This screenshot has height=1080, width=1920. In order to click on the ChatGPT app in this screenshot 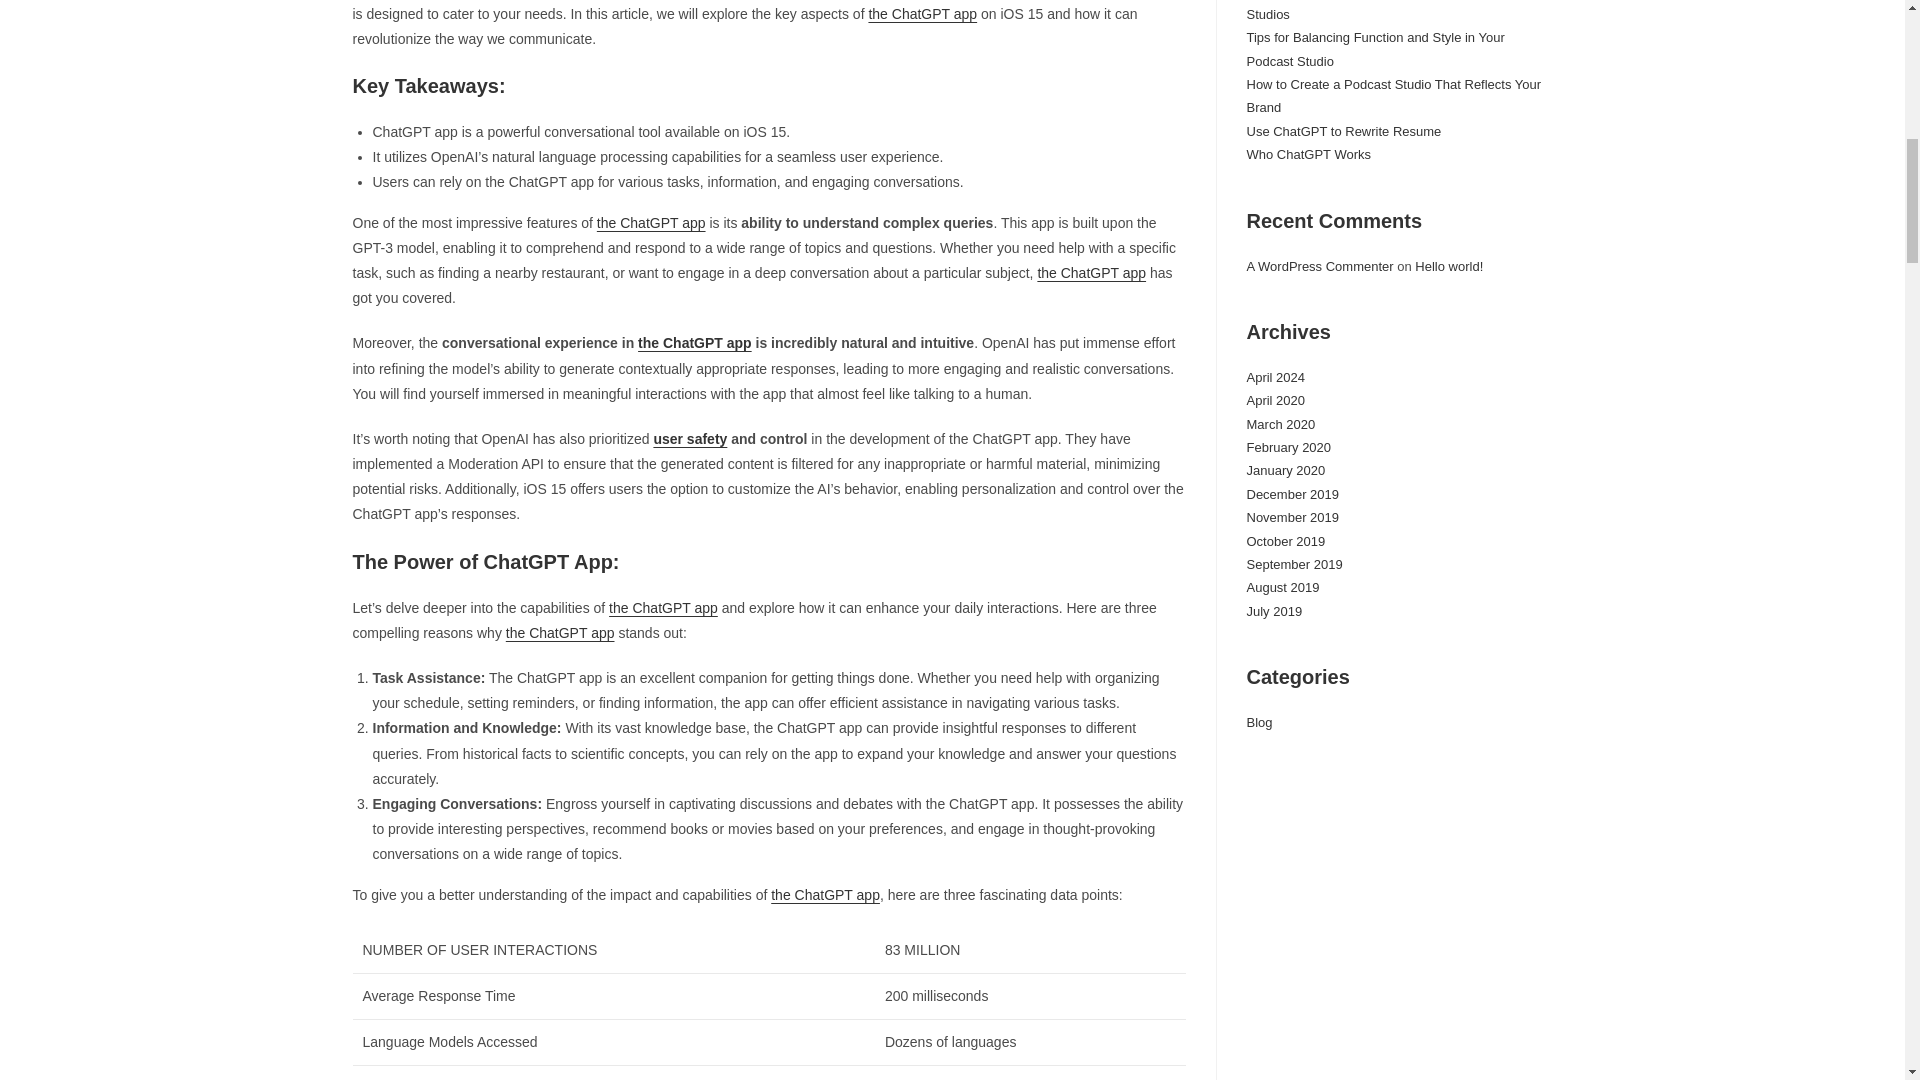, I will do `click(694, 342)`.